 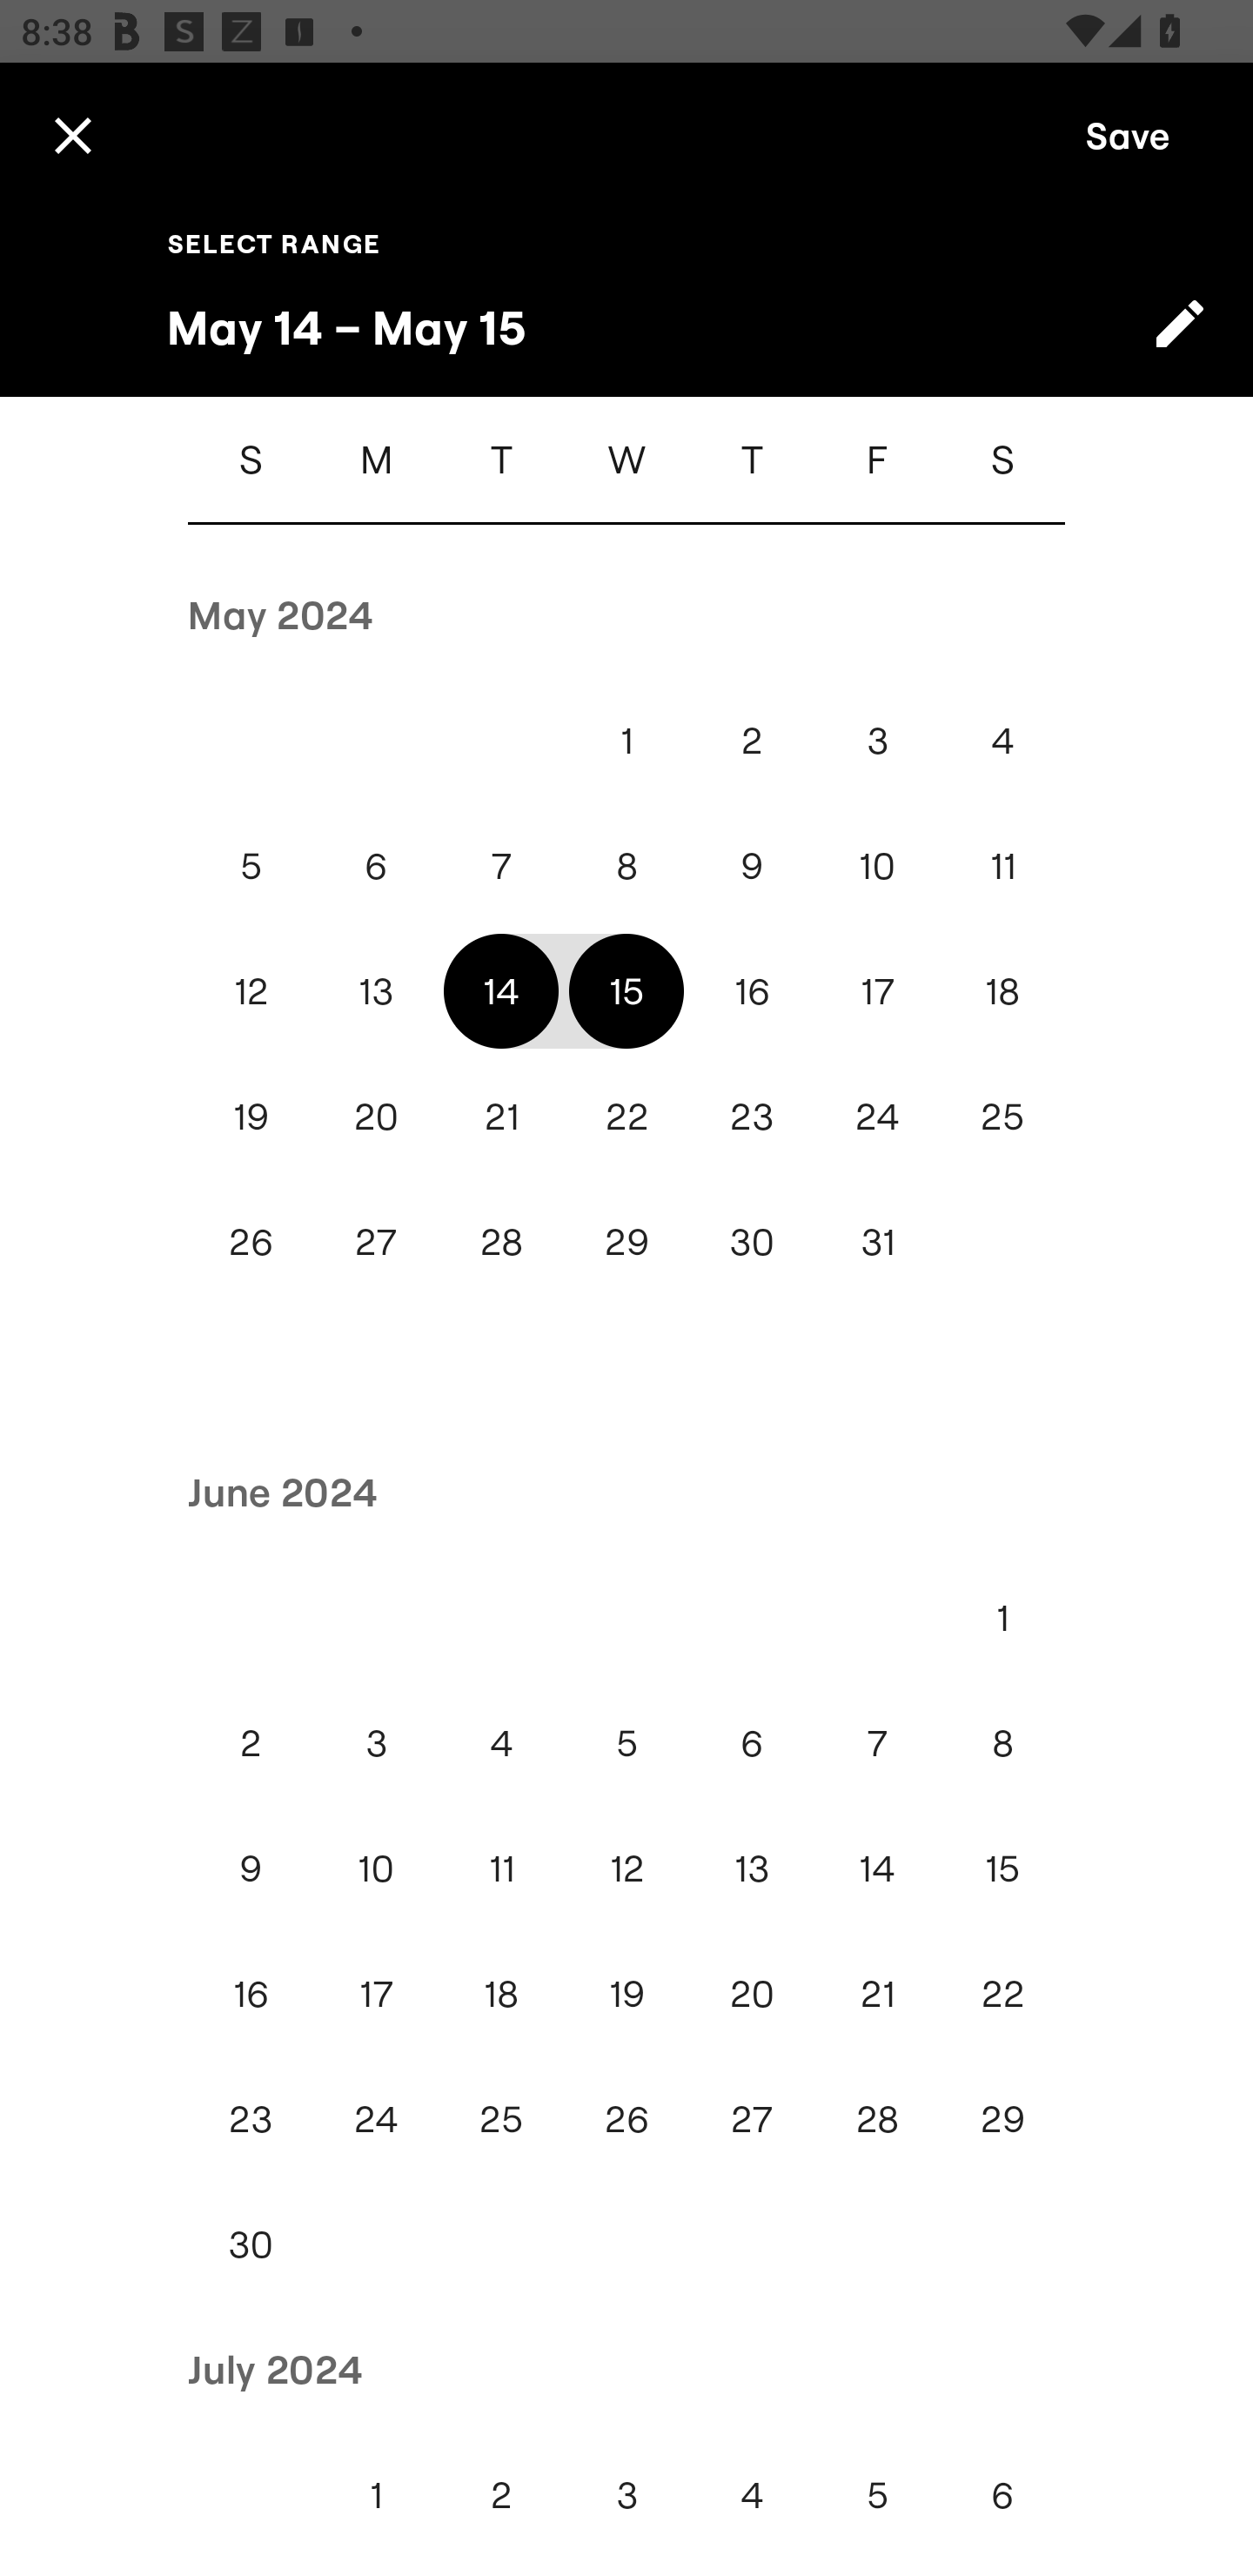 I want to click on 16 Sun, Jun 16, so click(x=251, y=1994).